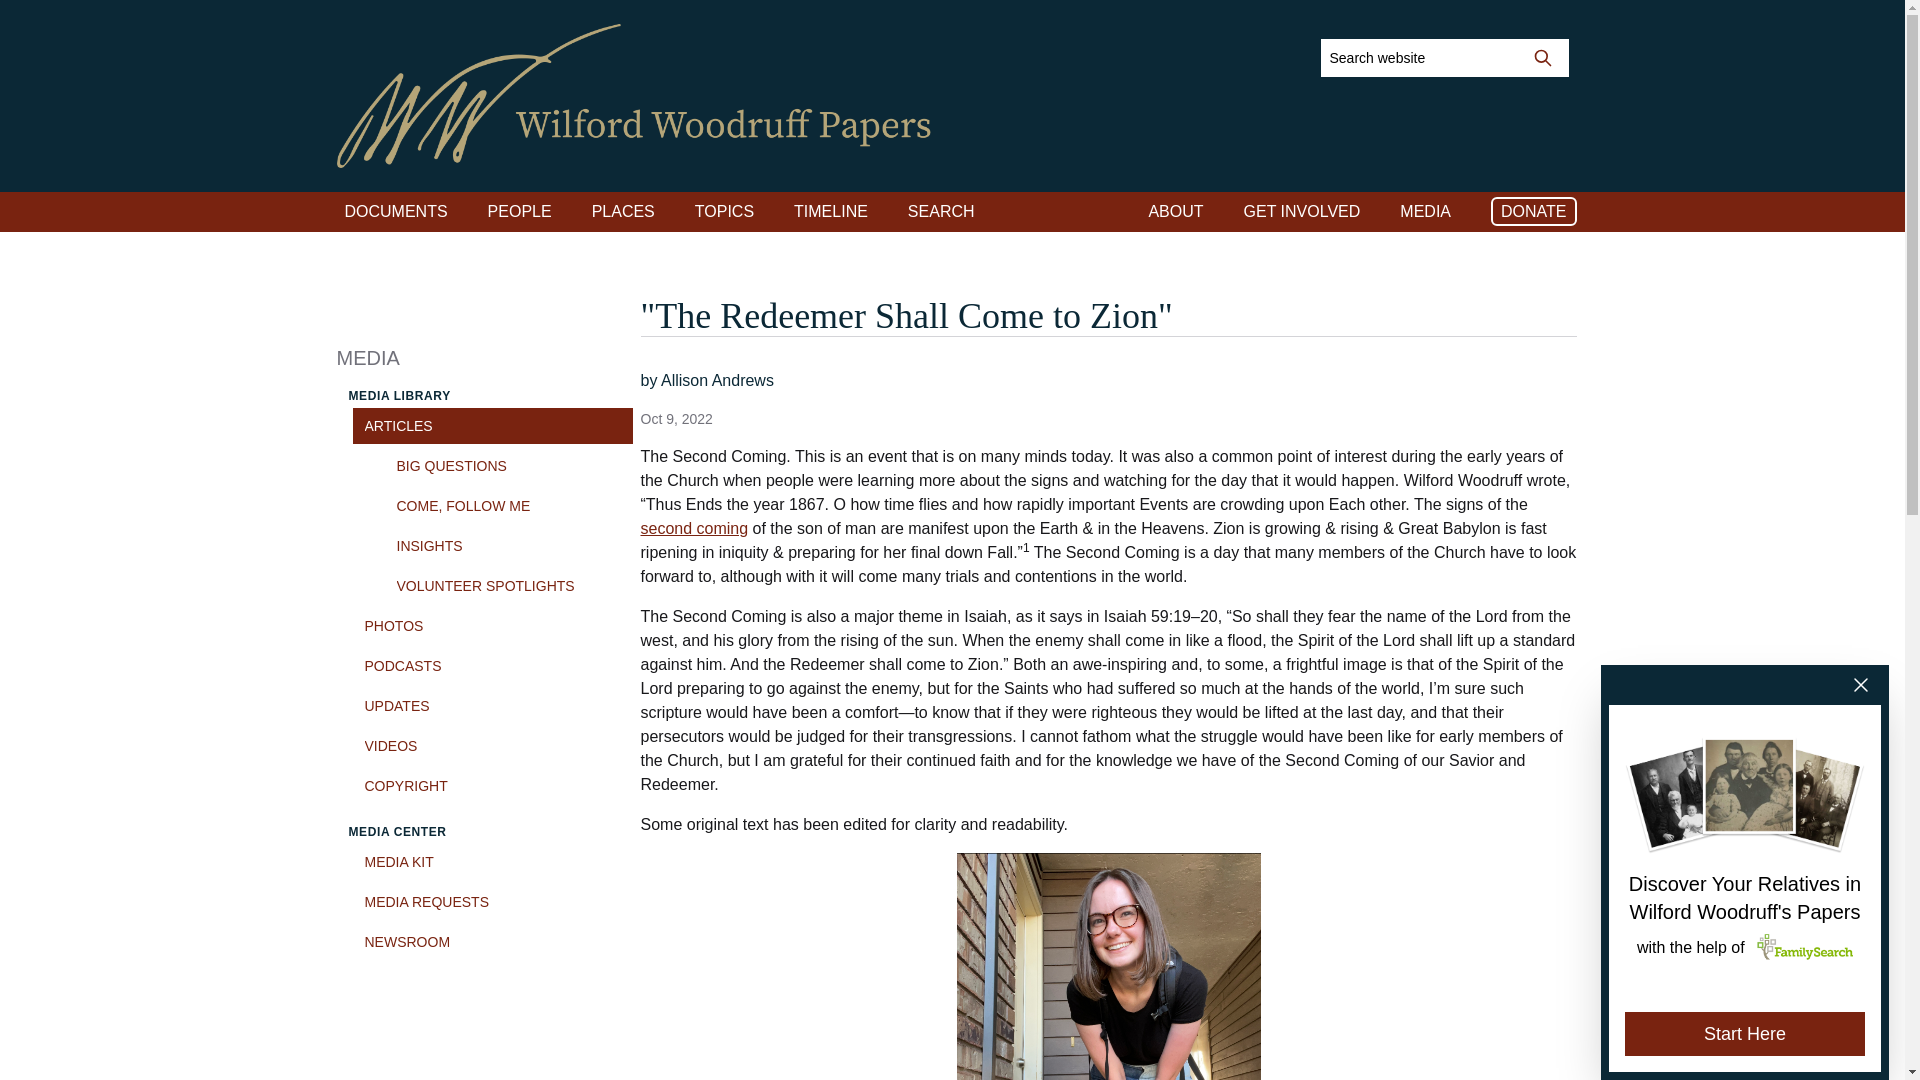 Image resolution: width=1920 pixels, height=1080 pixels. Describe the element at coordinates (622, 211) in the screenshot. I see `PLACES` at that location.